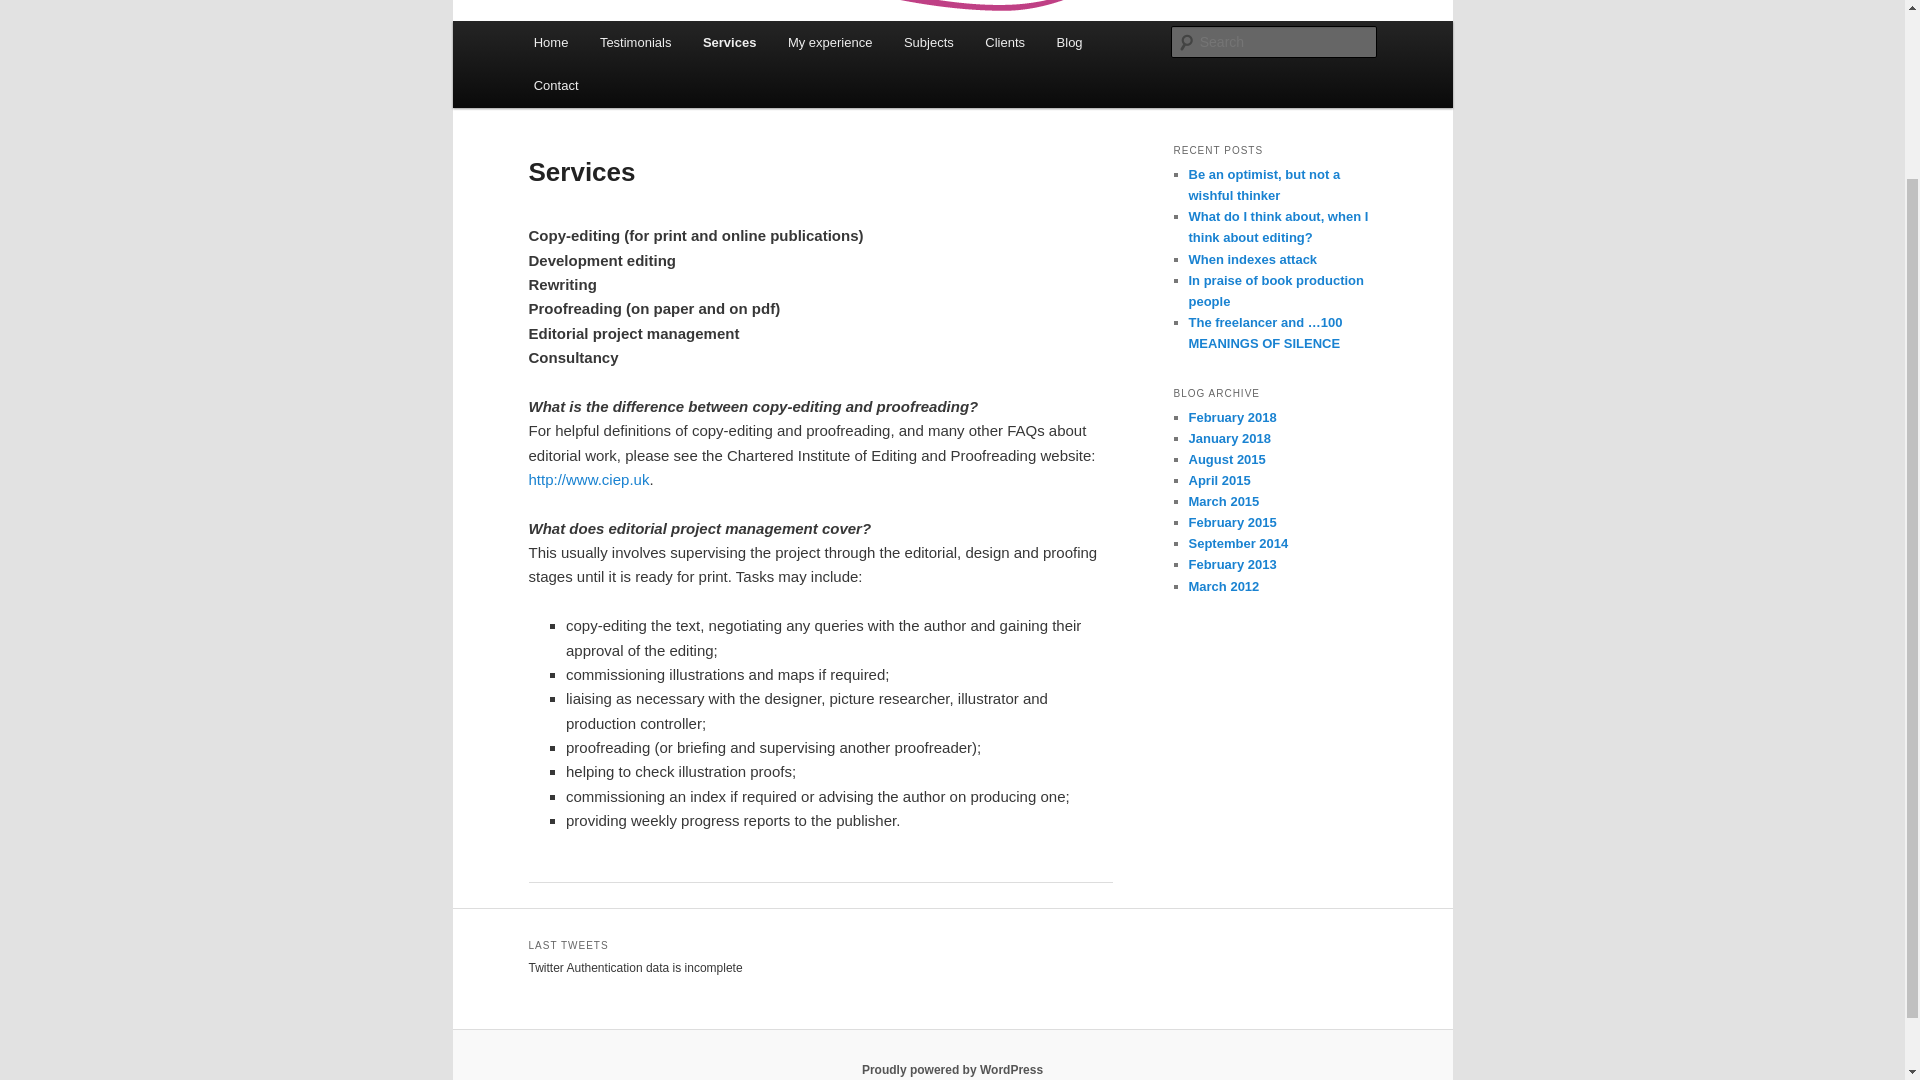 This screenshot has width=1920, height=1080. I want to click on Services, so click(729, 42).